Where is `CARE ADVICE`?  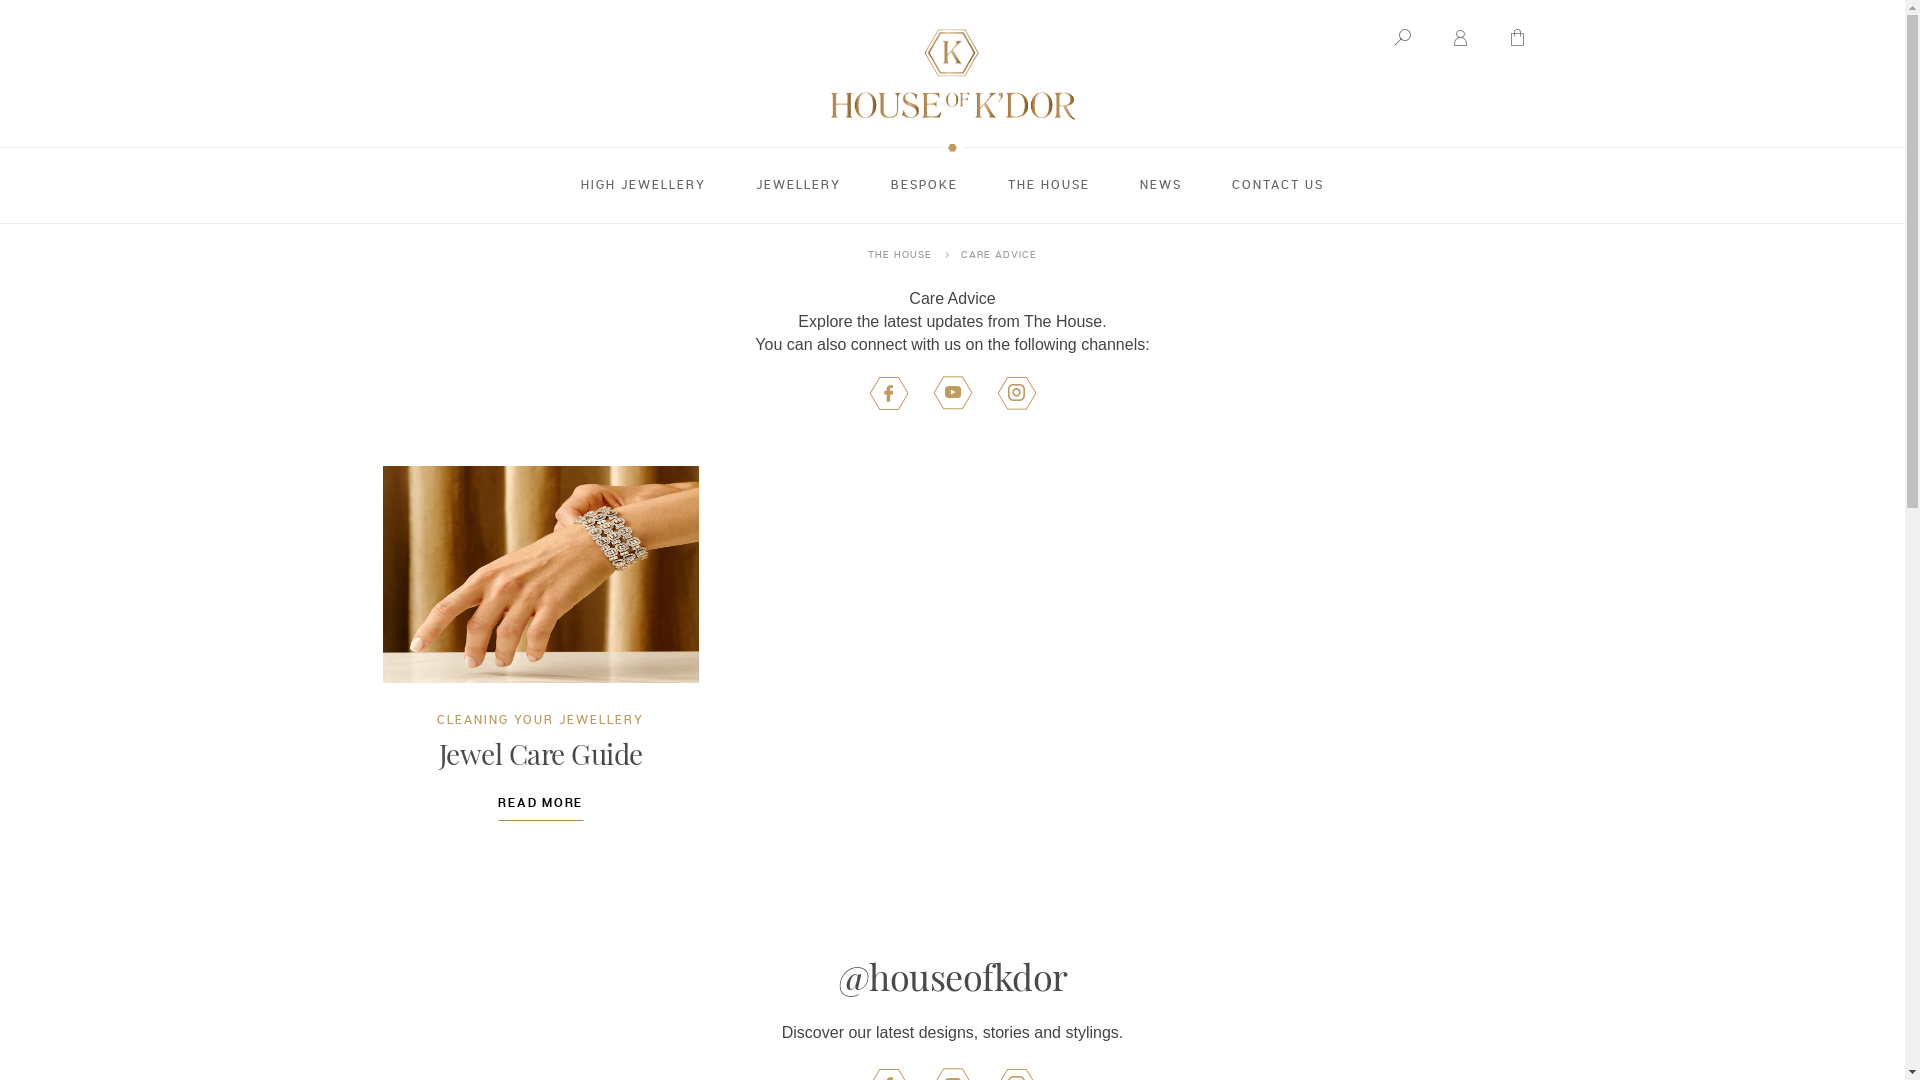
CARE ADVICE is located at coordinates (999, 255).